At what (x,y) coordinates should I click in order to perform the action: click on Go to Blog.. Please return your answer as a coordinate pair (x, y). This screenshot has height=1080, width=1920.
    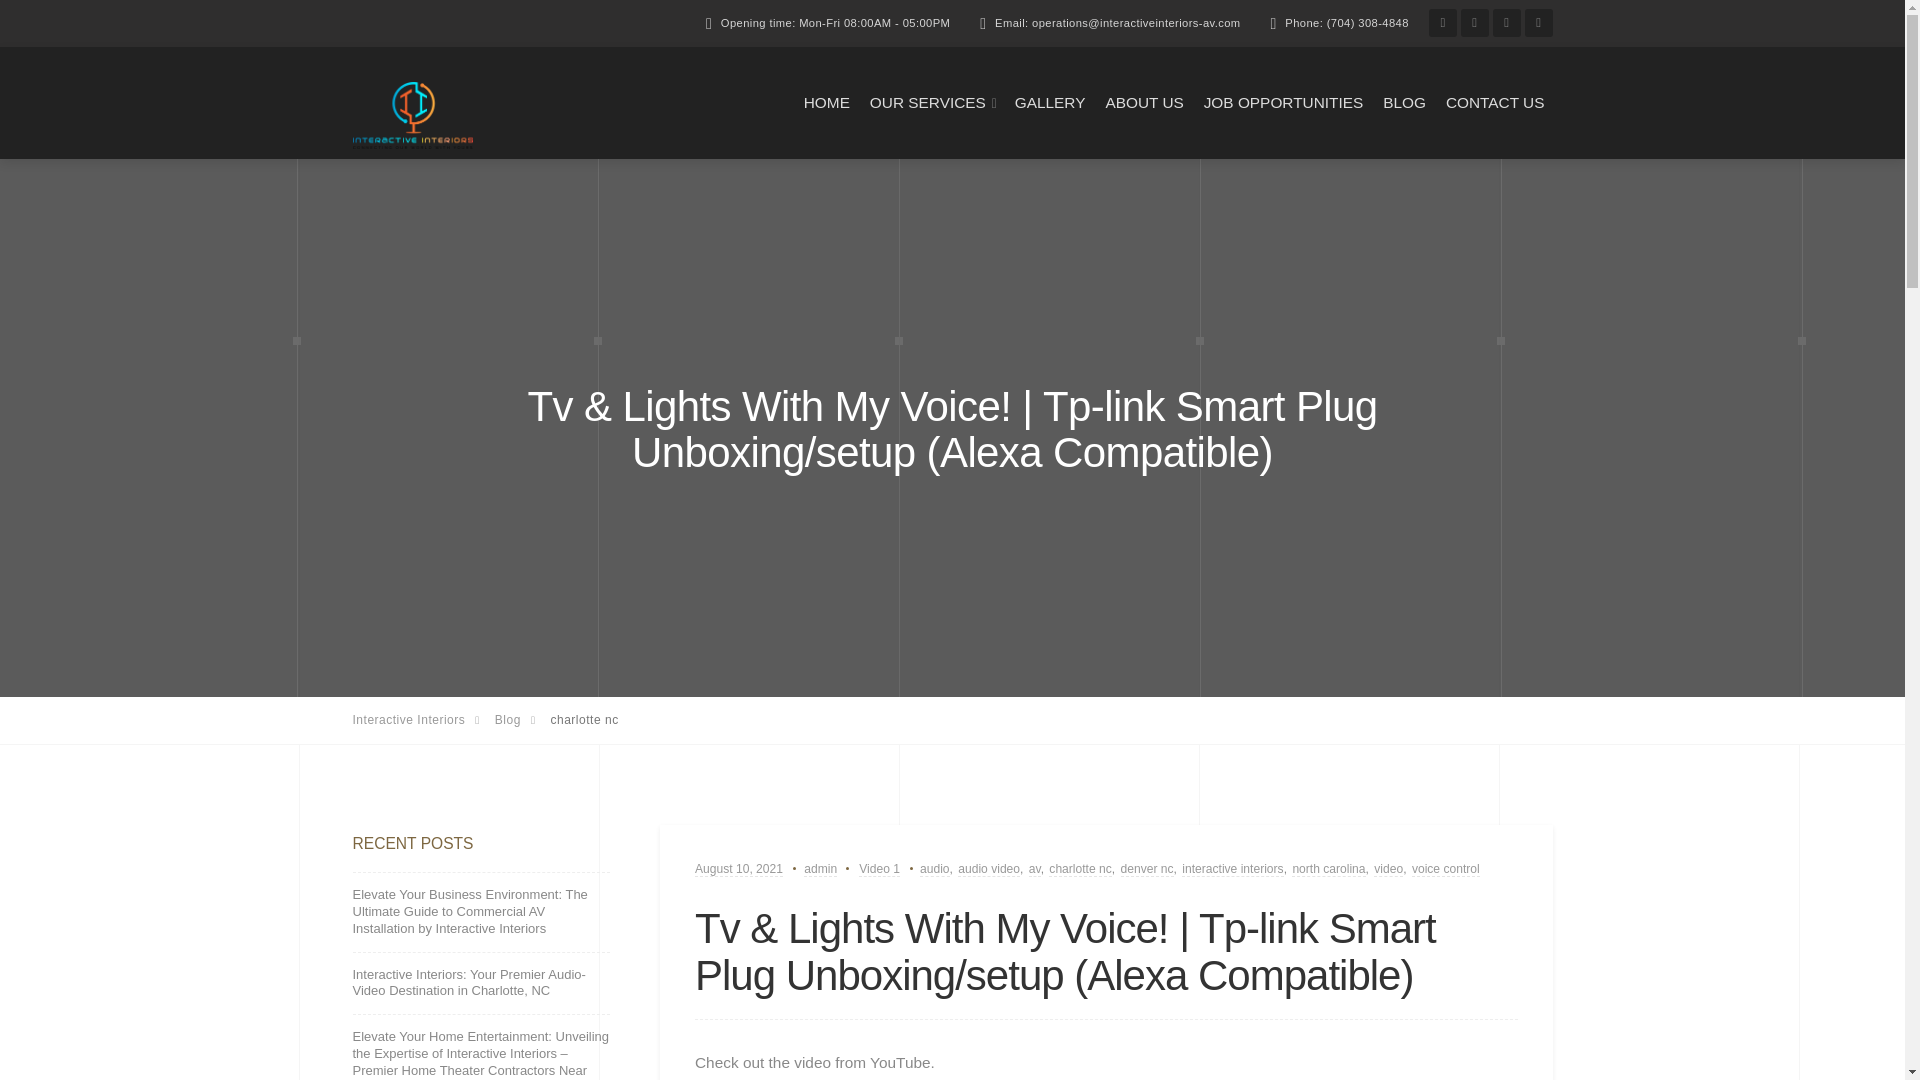
    Looking at the image, I should click on (523, 719).